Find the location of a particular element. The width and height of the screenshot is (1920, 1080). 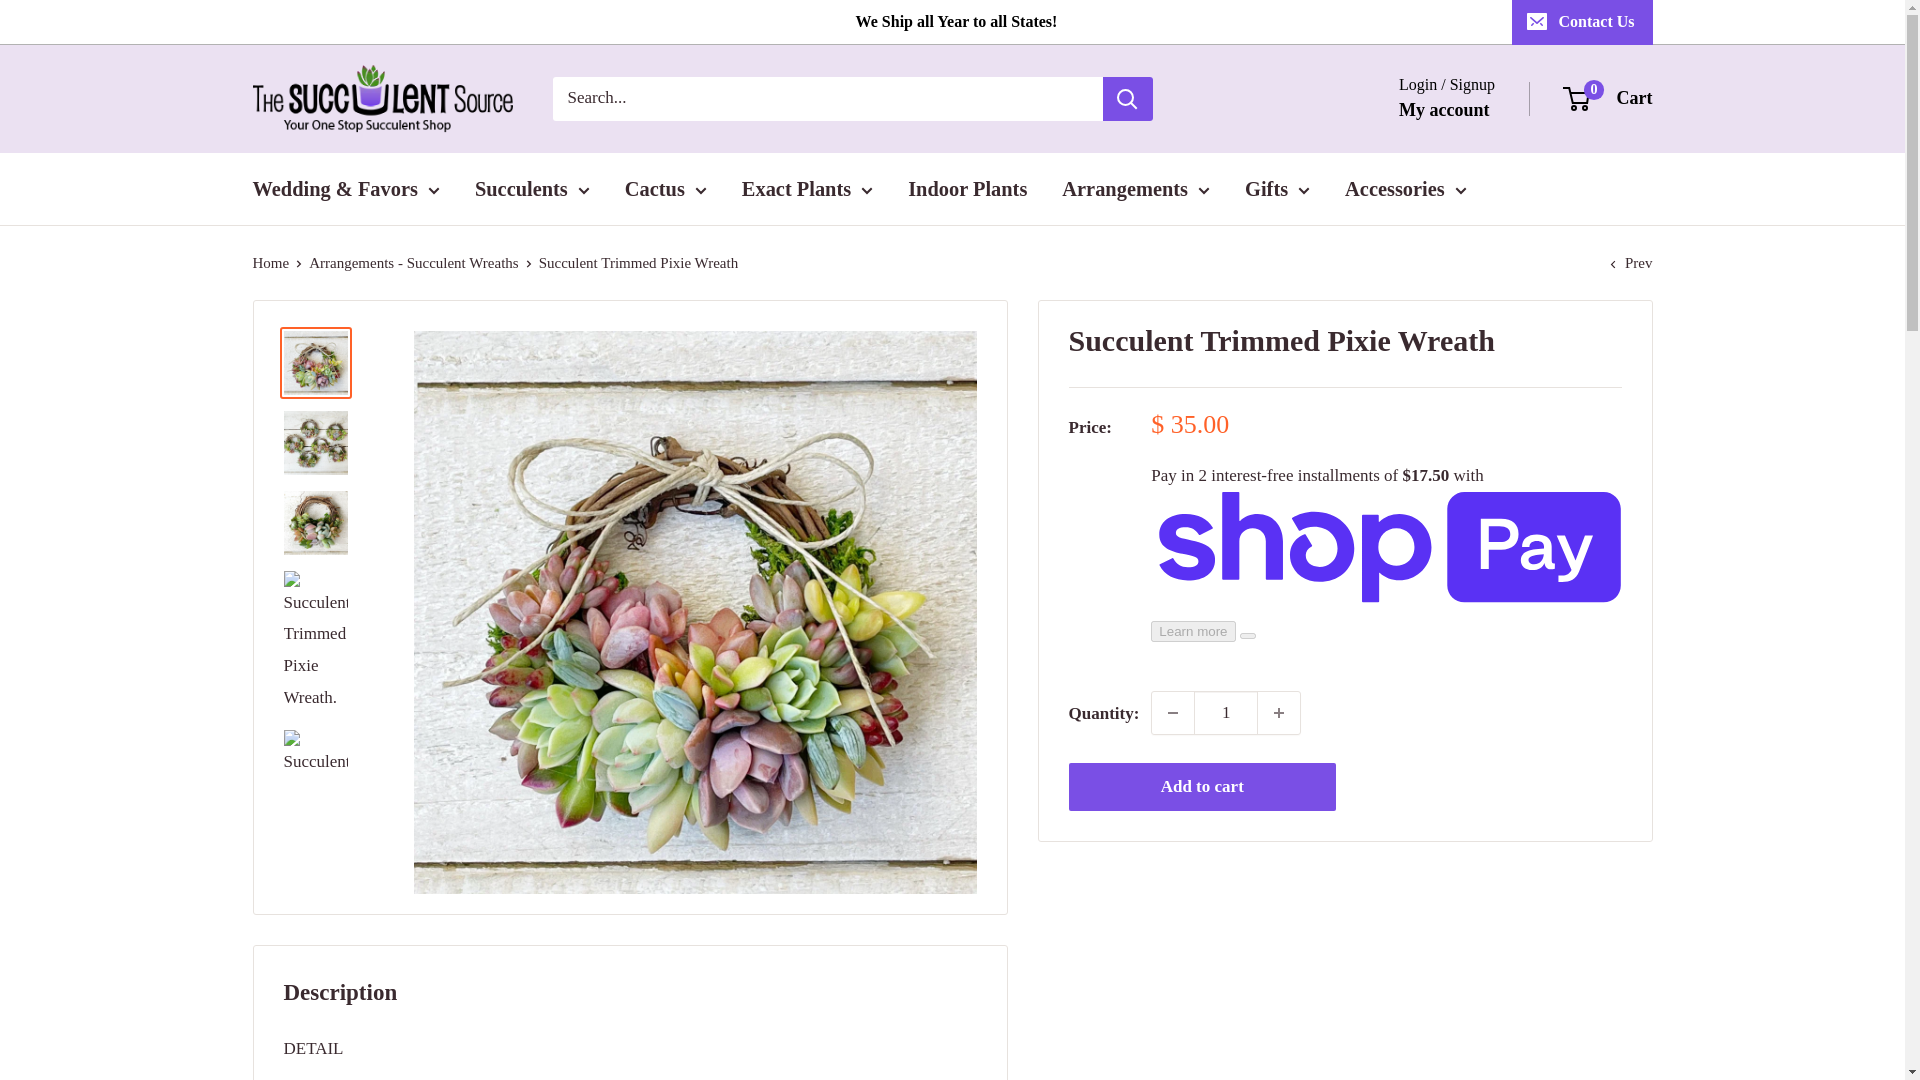

Contact Us is located at coordinates (1582, 22).